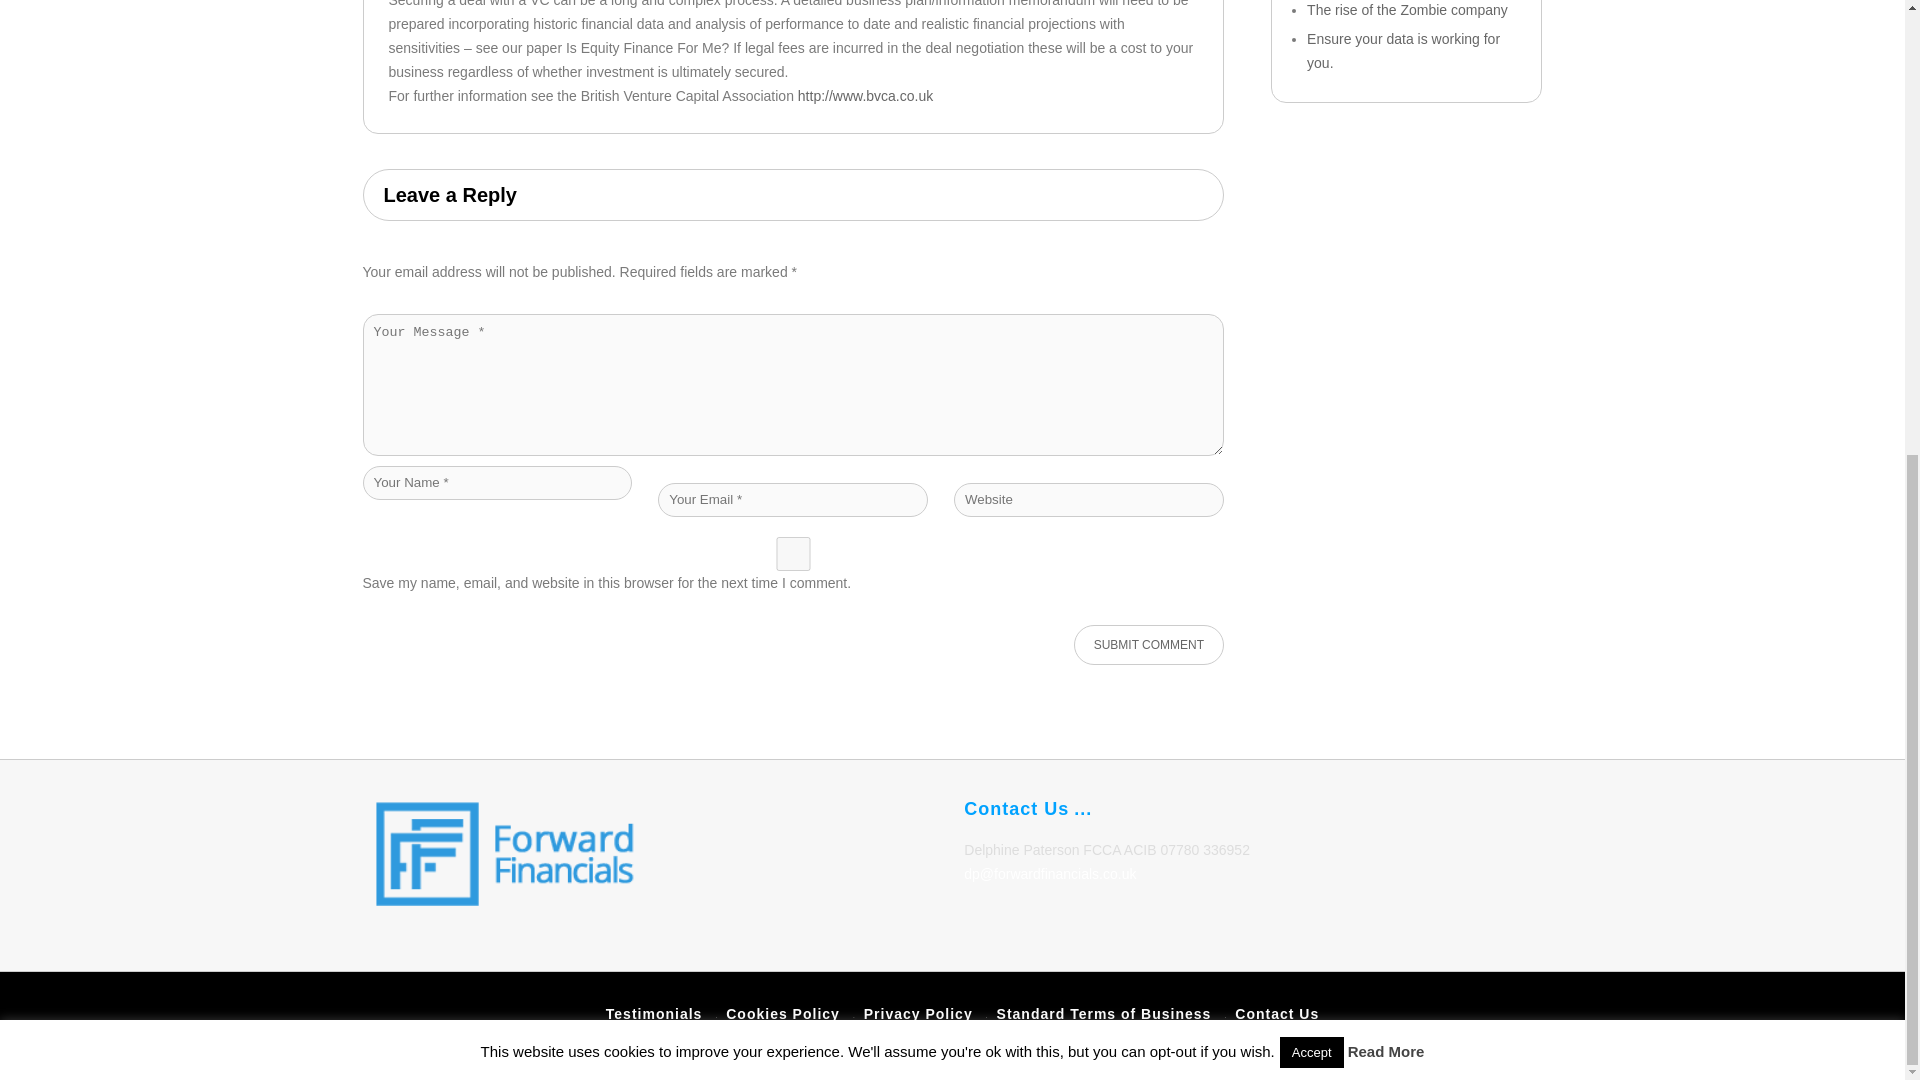 The width and height of the screenshot is (1920, 1080). What do you see at coordinates (1407, 10) in the screenshot?
I see `The rise of the Zombie company` at bounding box center [1407, 10].